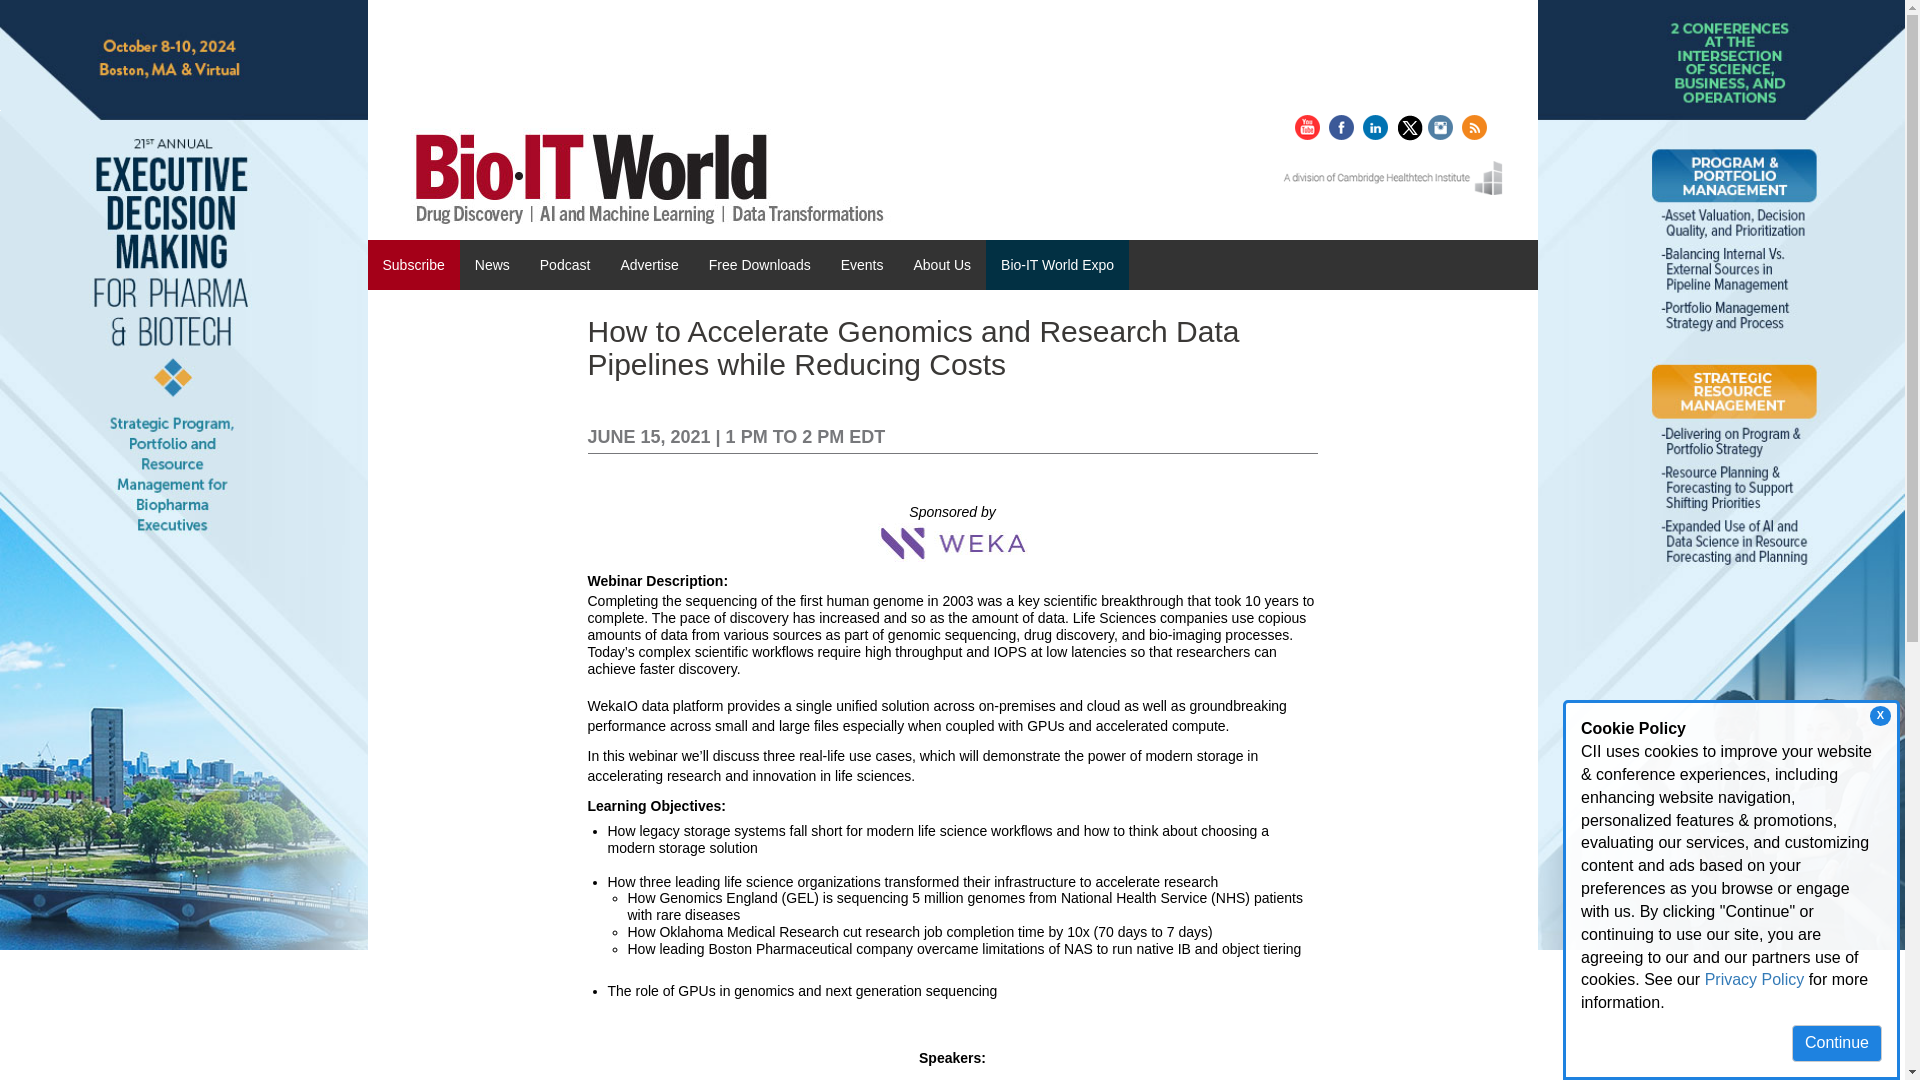 The height and width of the screenshot is (1080, 1920). Describe the element at coordinates (759, 264) in the screenshot. I see `Free Downloads` at that location.